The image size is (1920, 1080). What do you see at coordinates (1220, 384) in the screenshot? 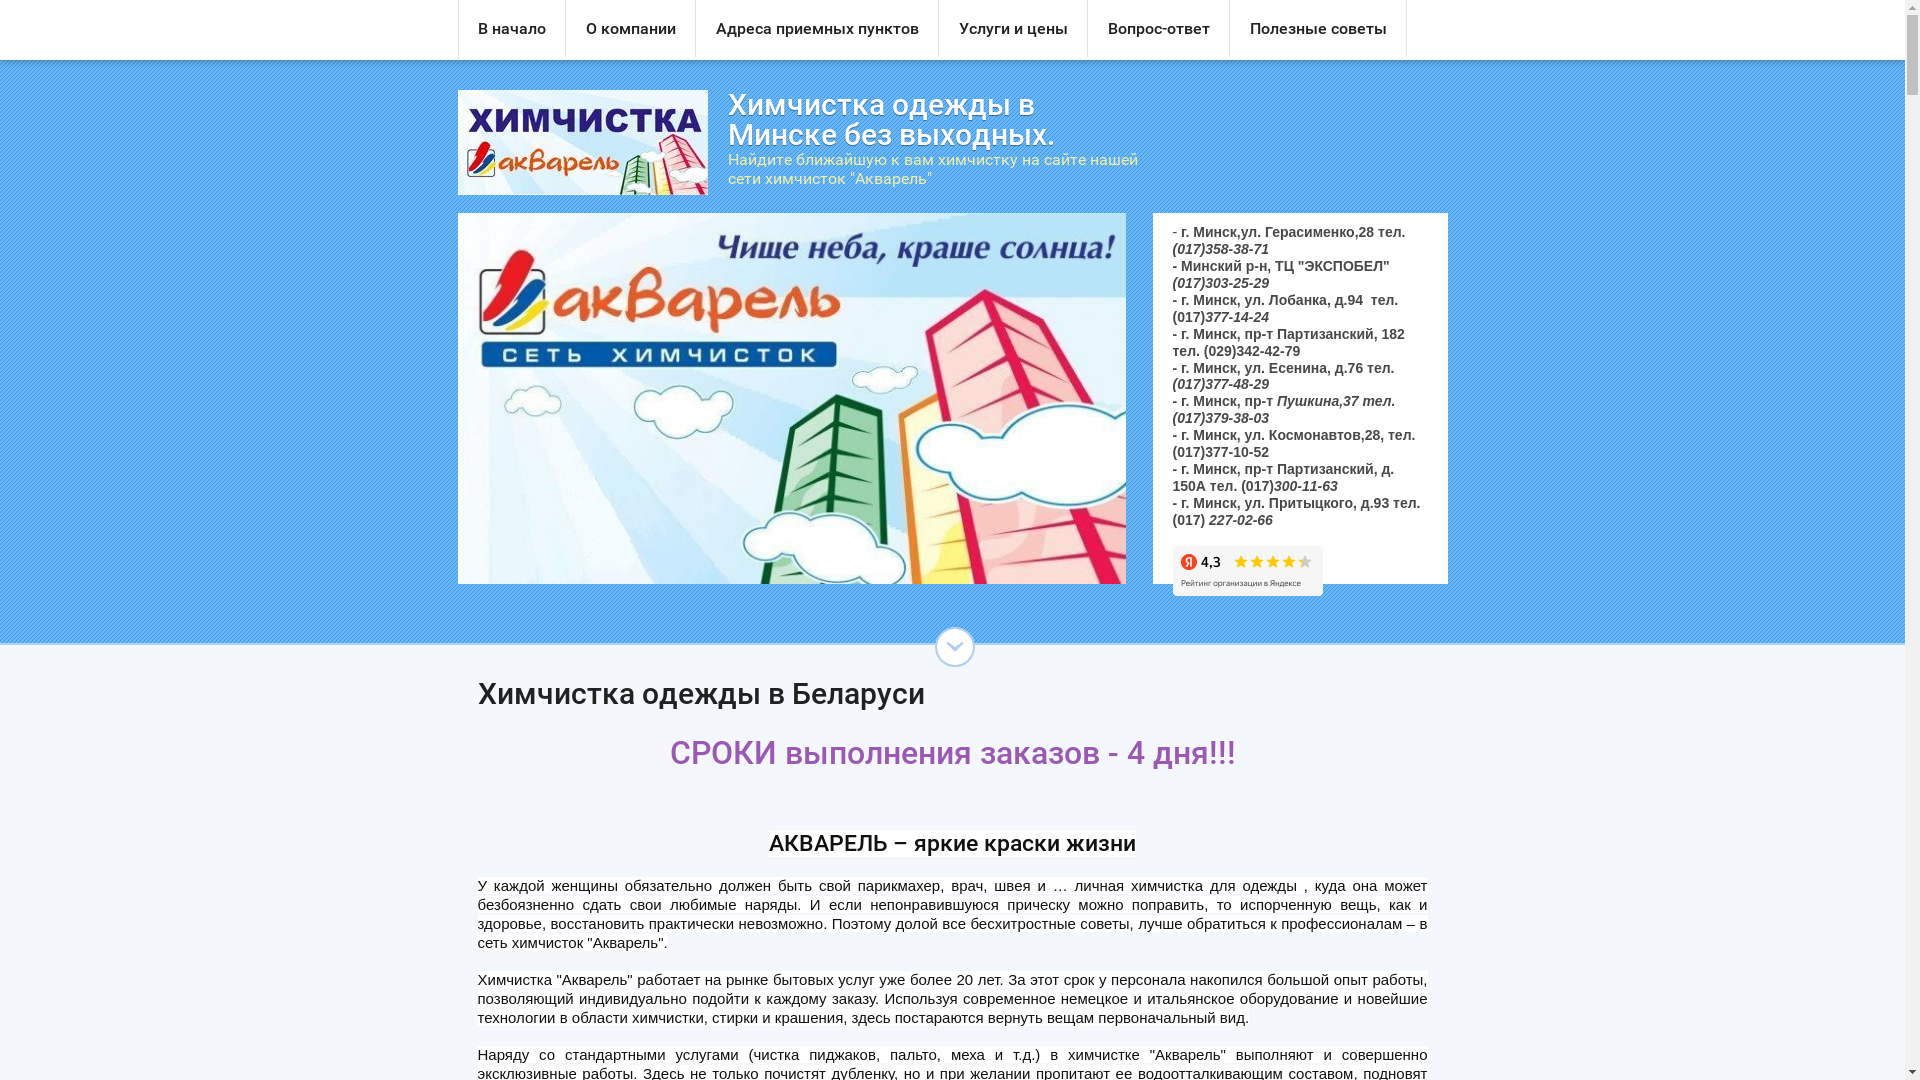
I see `(017)377-48-29` at bounding box center [1220, 384].